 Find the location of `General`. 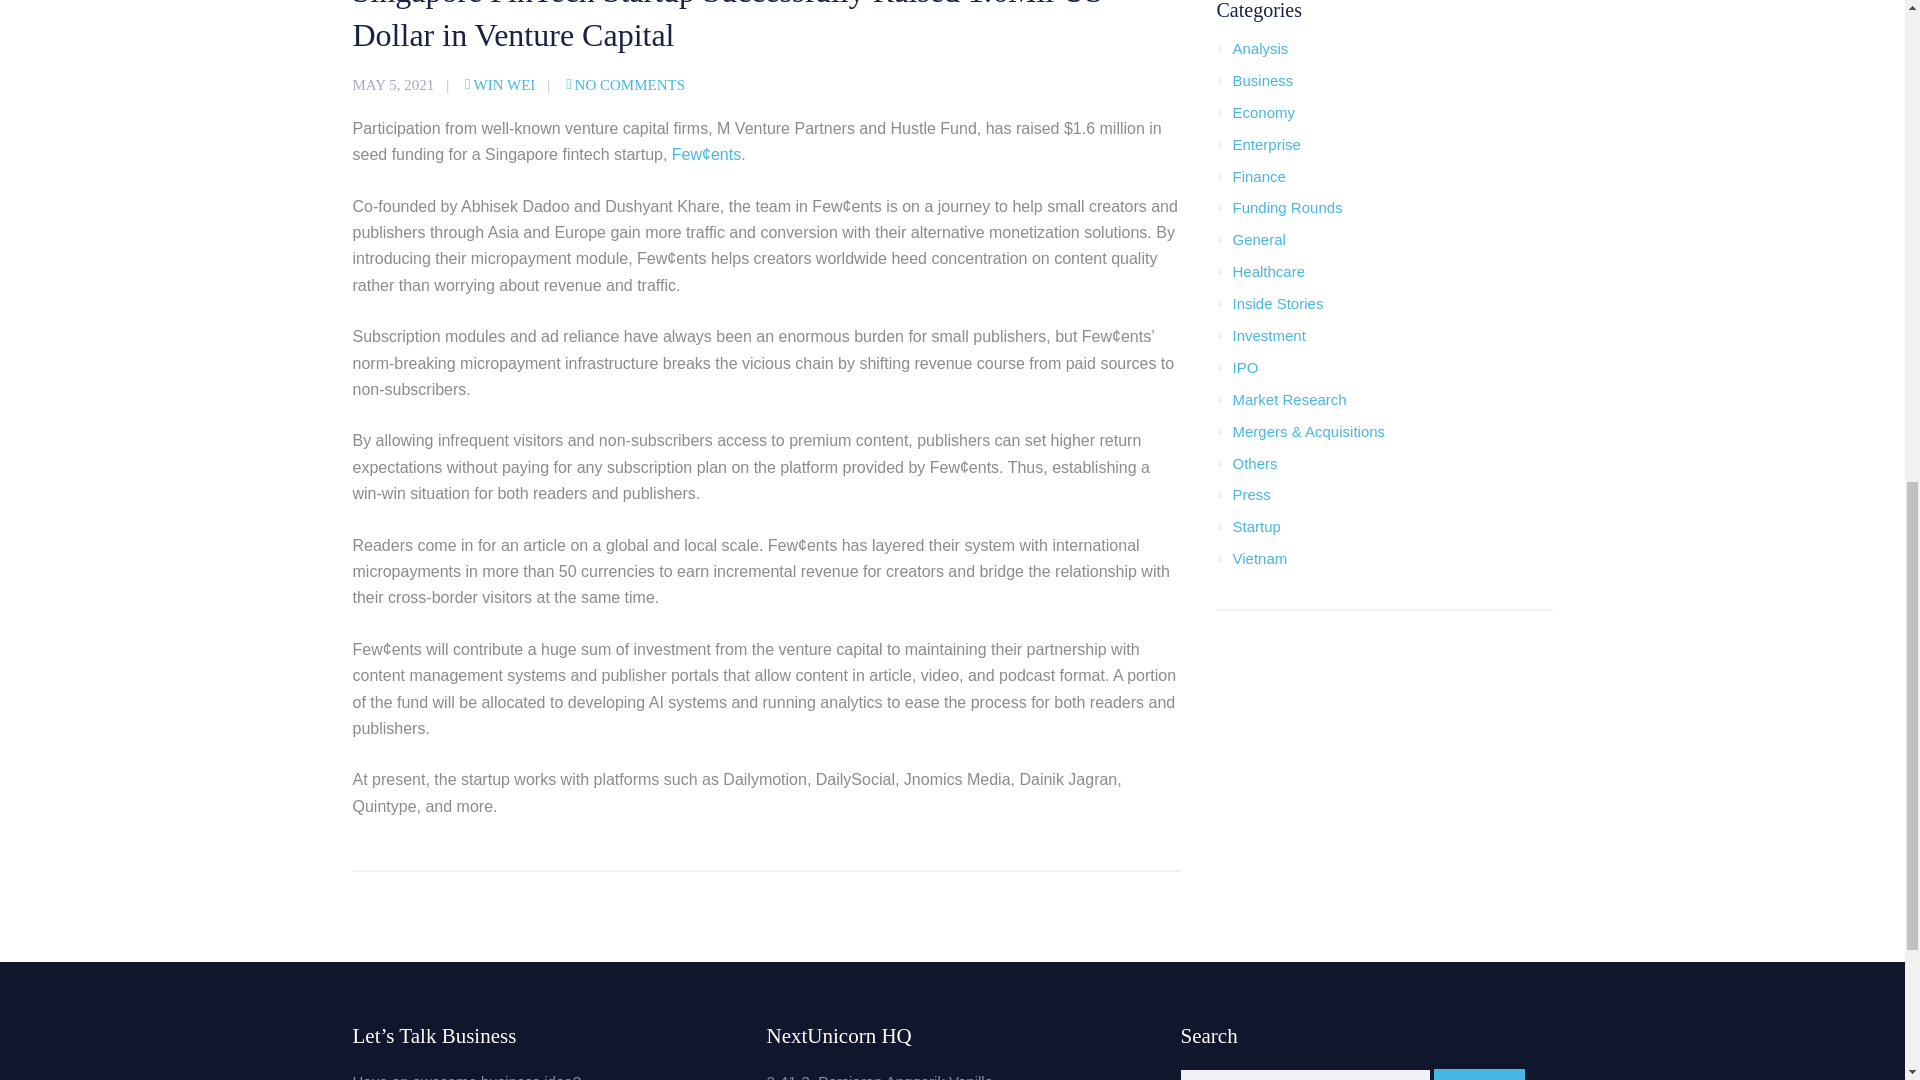

General is located at coordinates (1258, 240).